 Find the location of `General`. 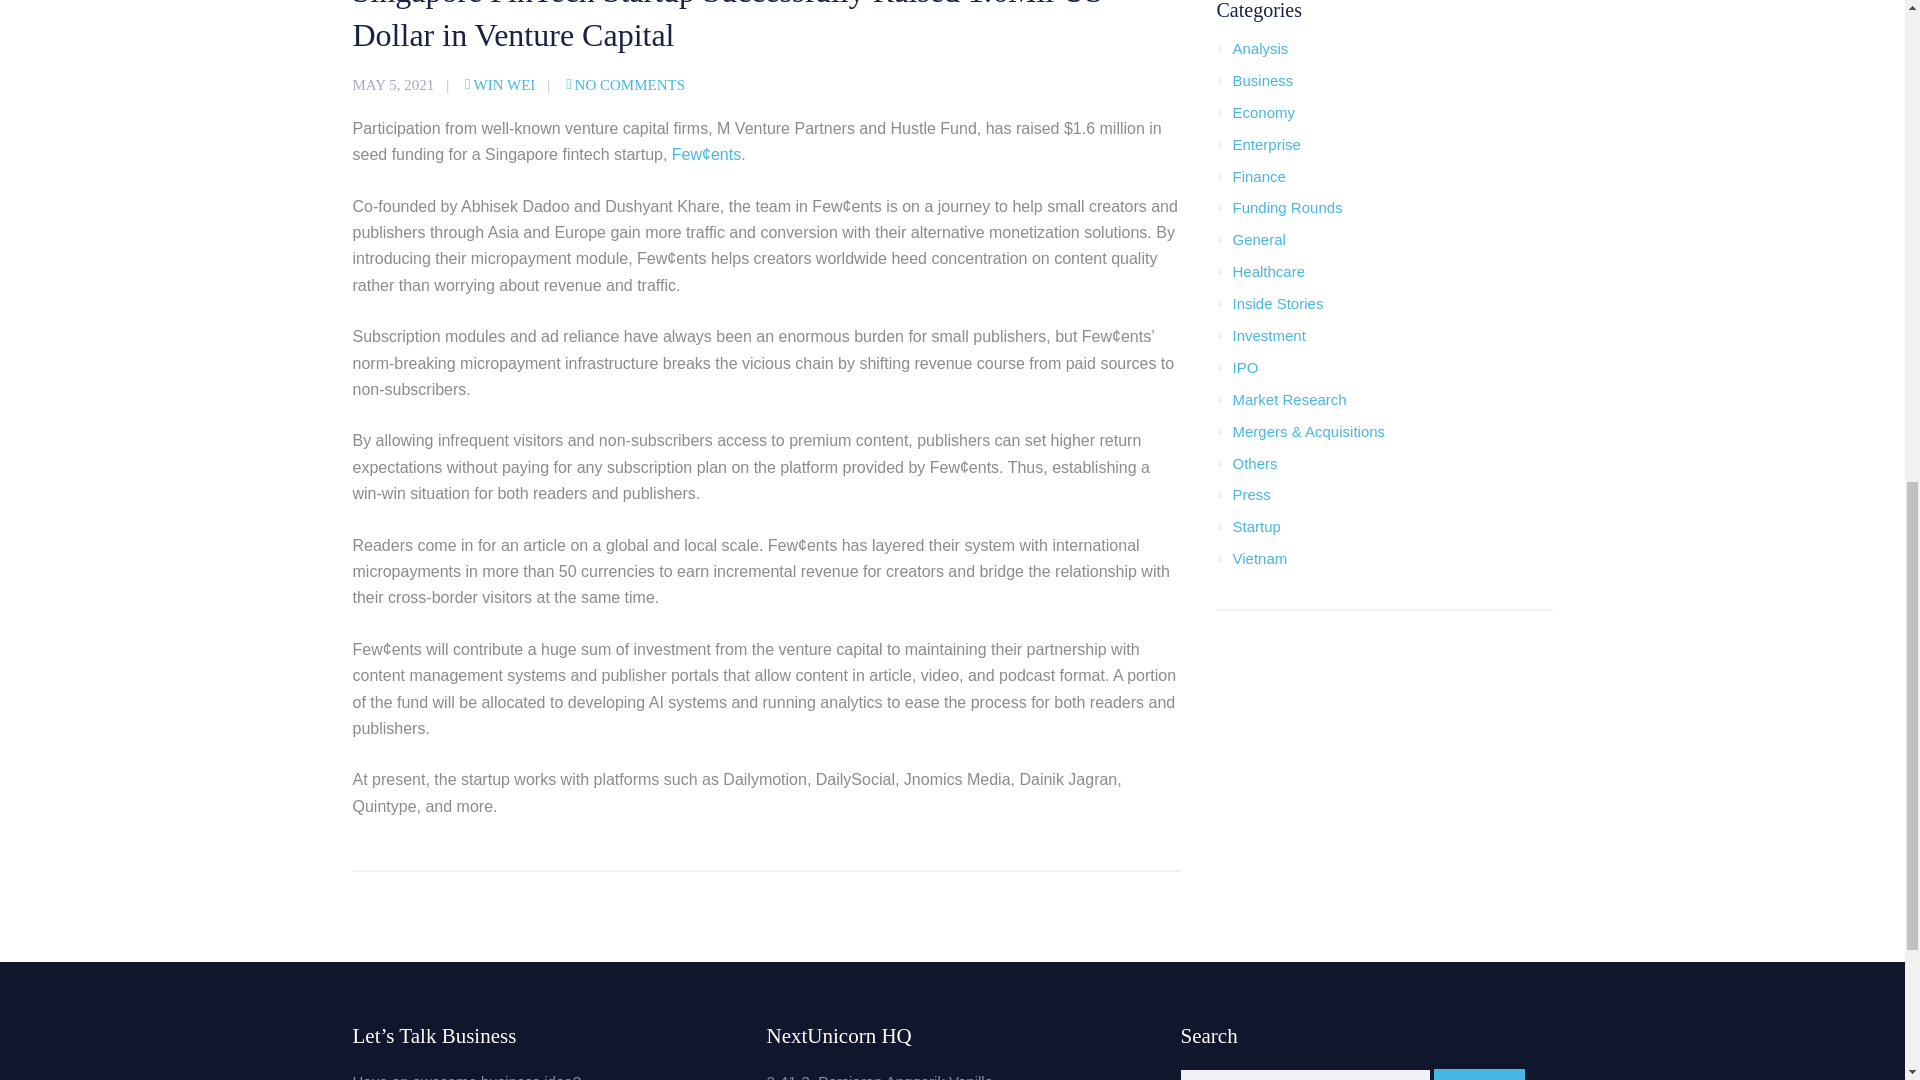

General is located at coordinates (1258, 240).